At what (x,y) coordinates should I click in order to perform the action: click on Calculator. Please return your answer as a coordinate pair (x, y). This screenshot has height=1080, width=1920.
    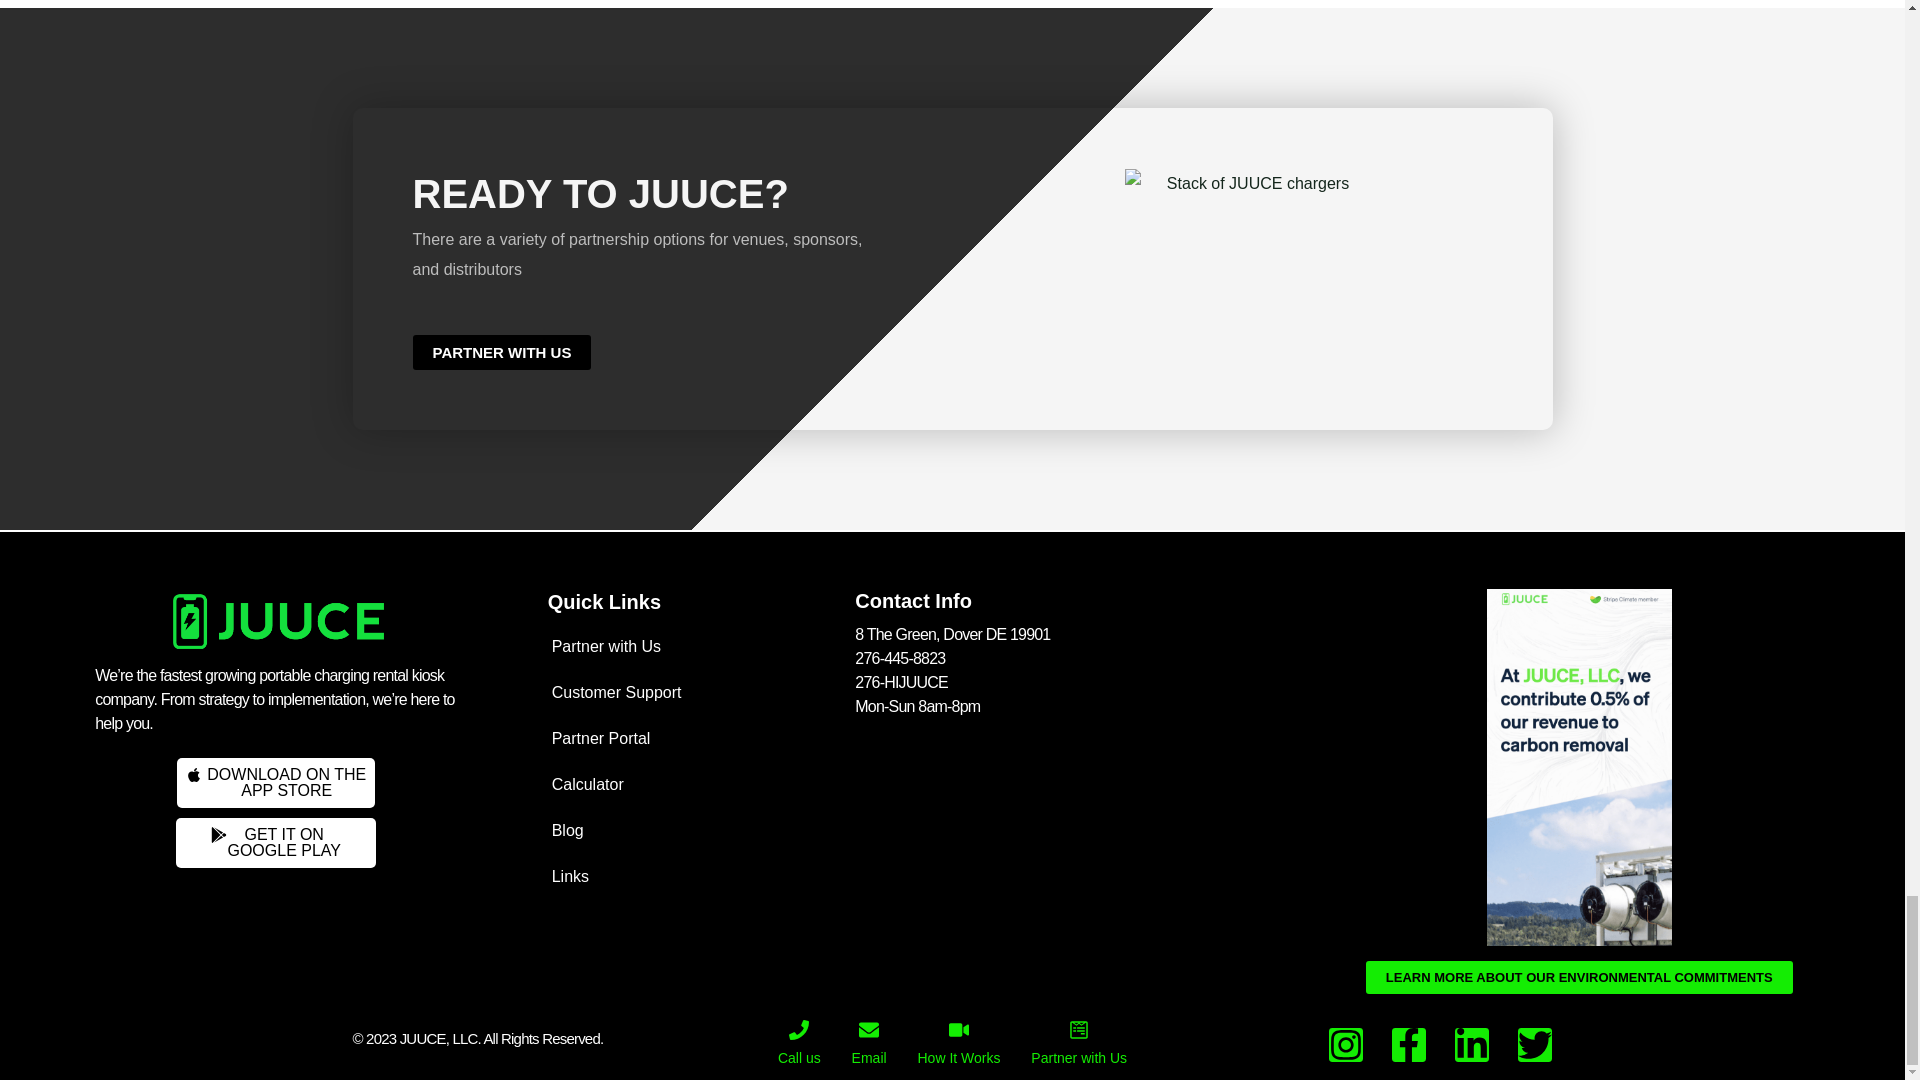
    Looking at the image, I should click on (694, 830).